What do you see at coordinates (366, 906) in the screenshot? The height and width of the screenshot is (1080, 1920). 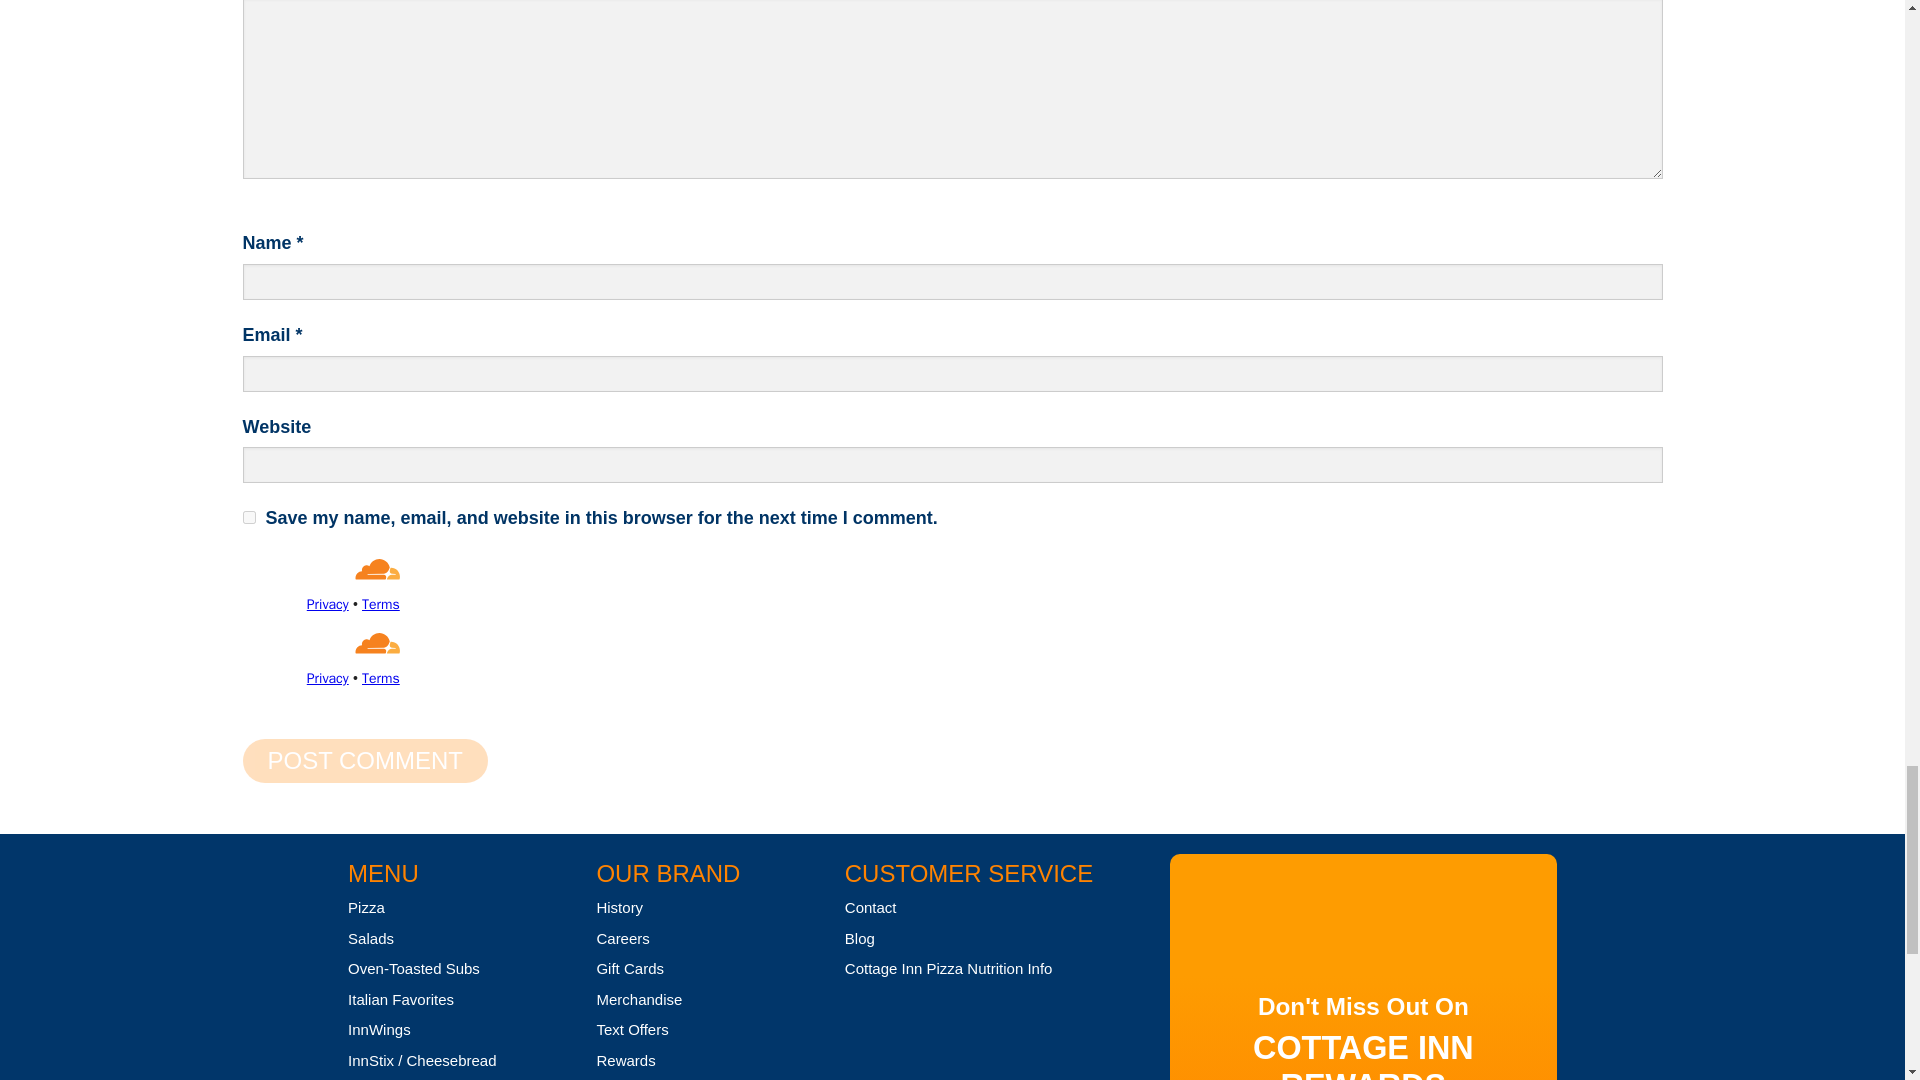 I see `Pizza` at bounding box center [366, 906].